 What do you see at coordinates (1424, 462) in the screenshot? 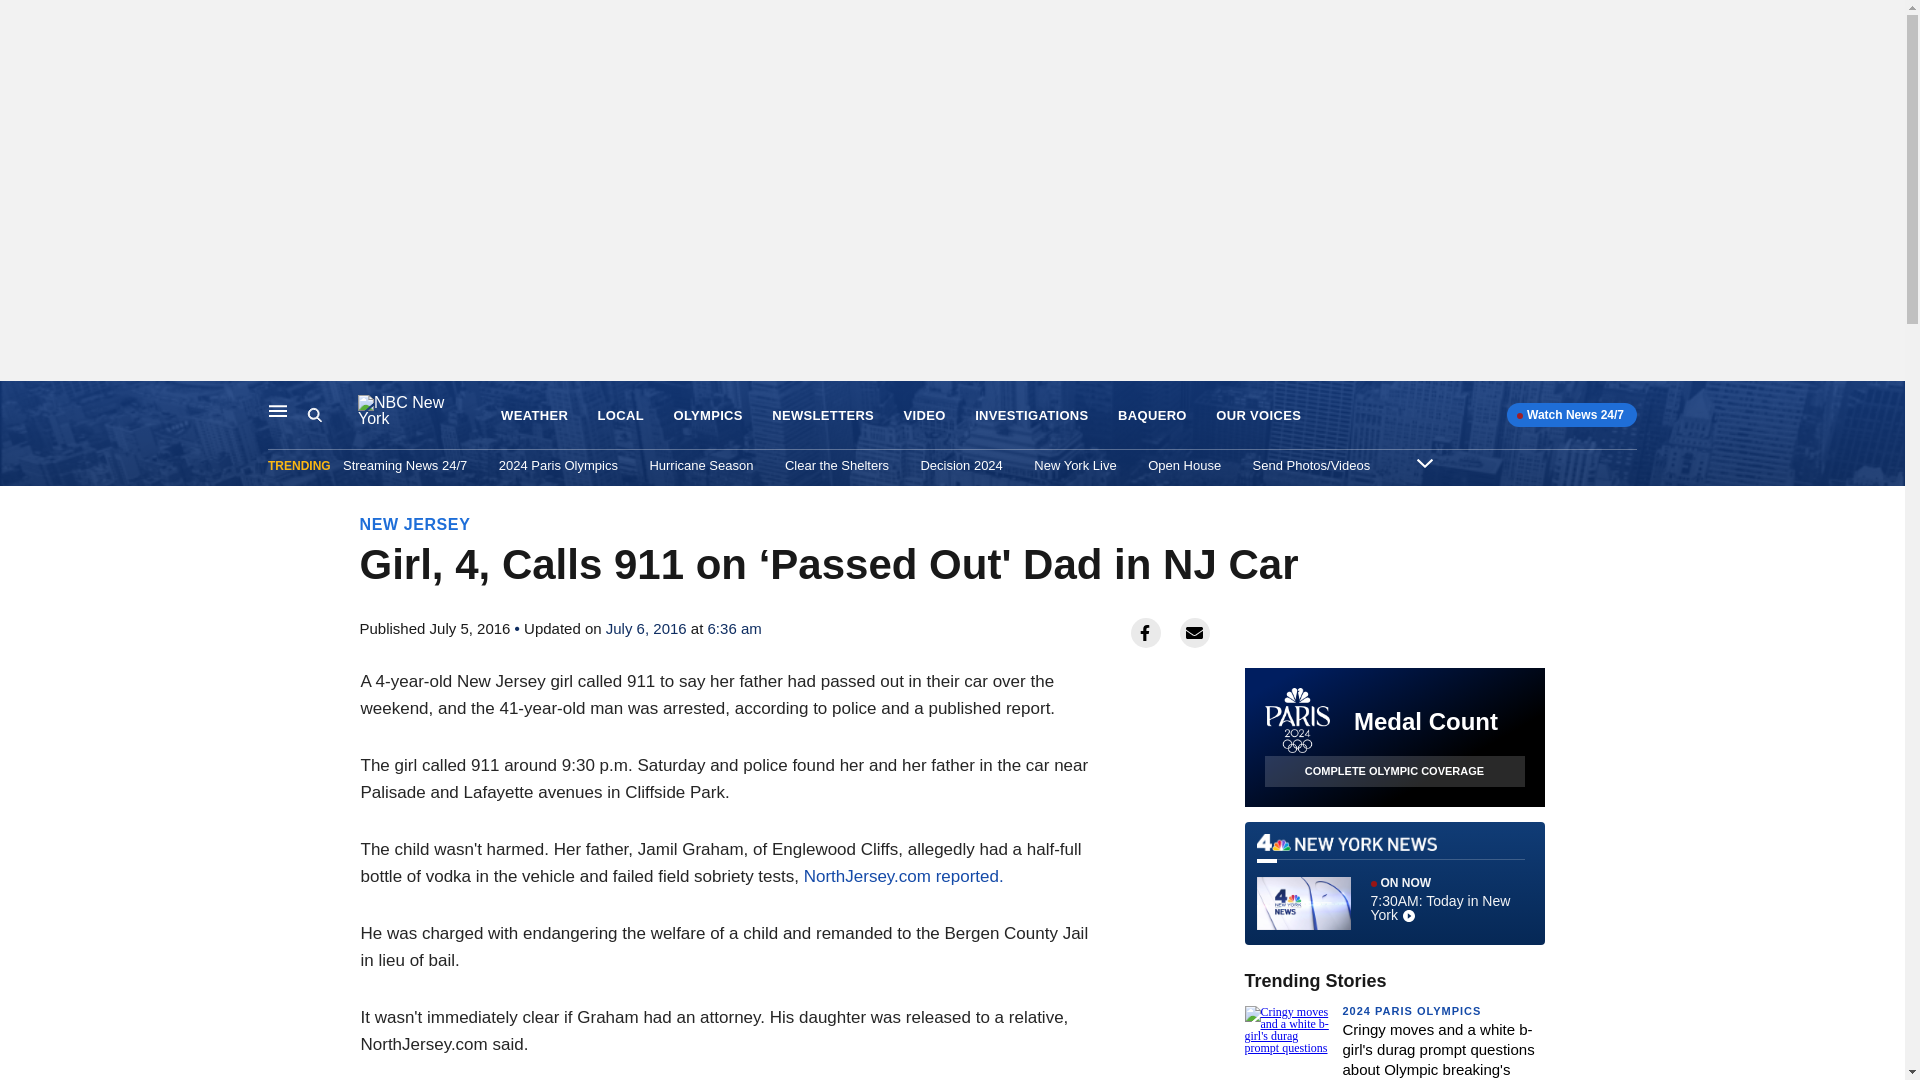
I see `Expand` at bounding box center [1424, 462].